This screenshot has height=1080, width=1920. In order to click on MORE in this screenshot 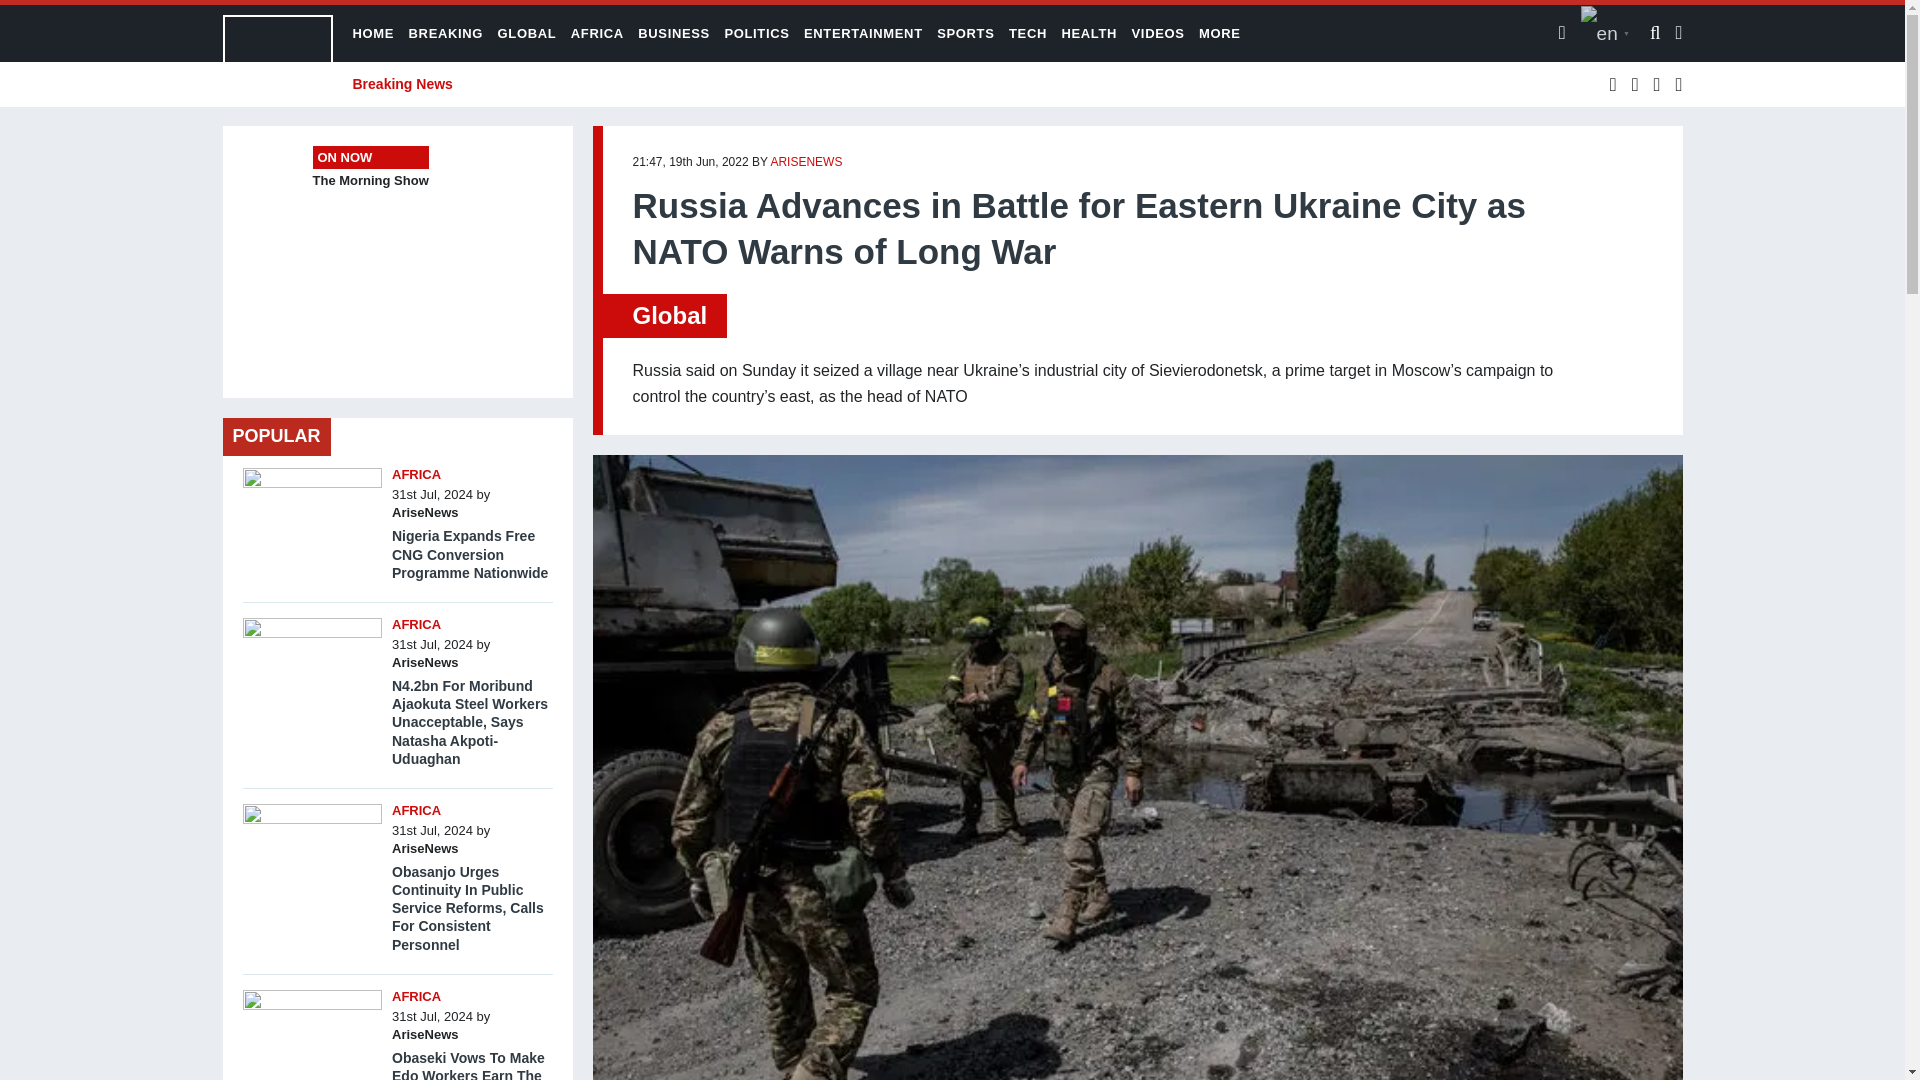, I will do `click(1219, 33)`.